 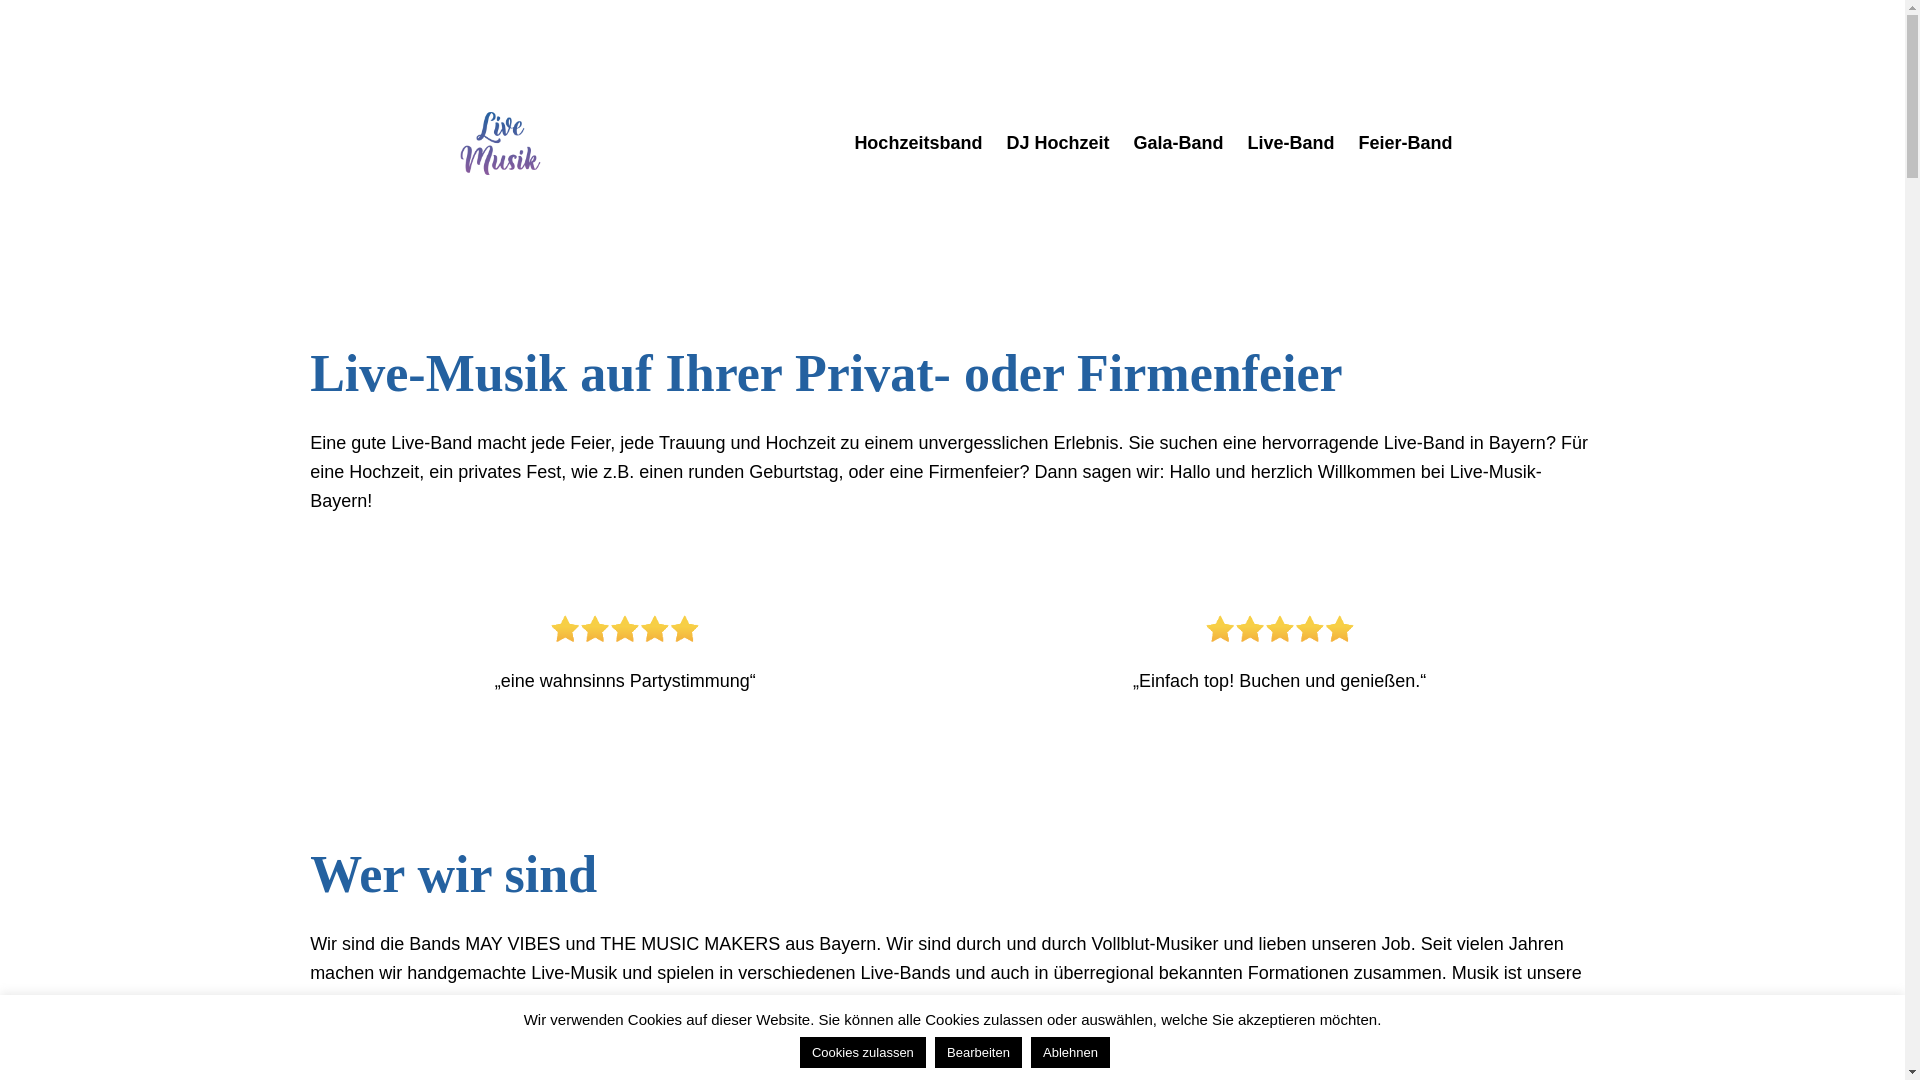 I want to click on Hochzeitsband, so click(x=918, y=144).